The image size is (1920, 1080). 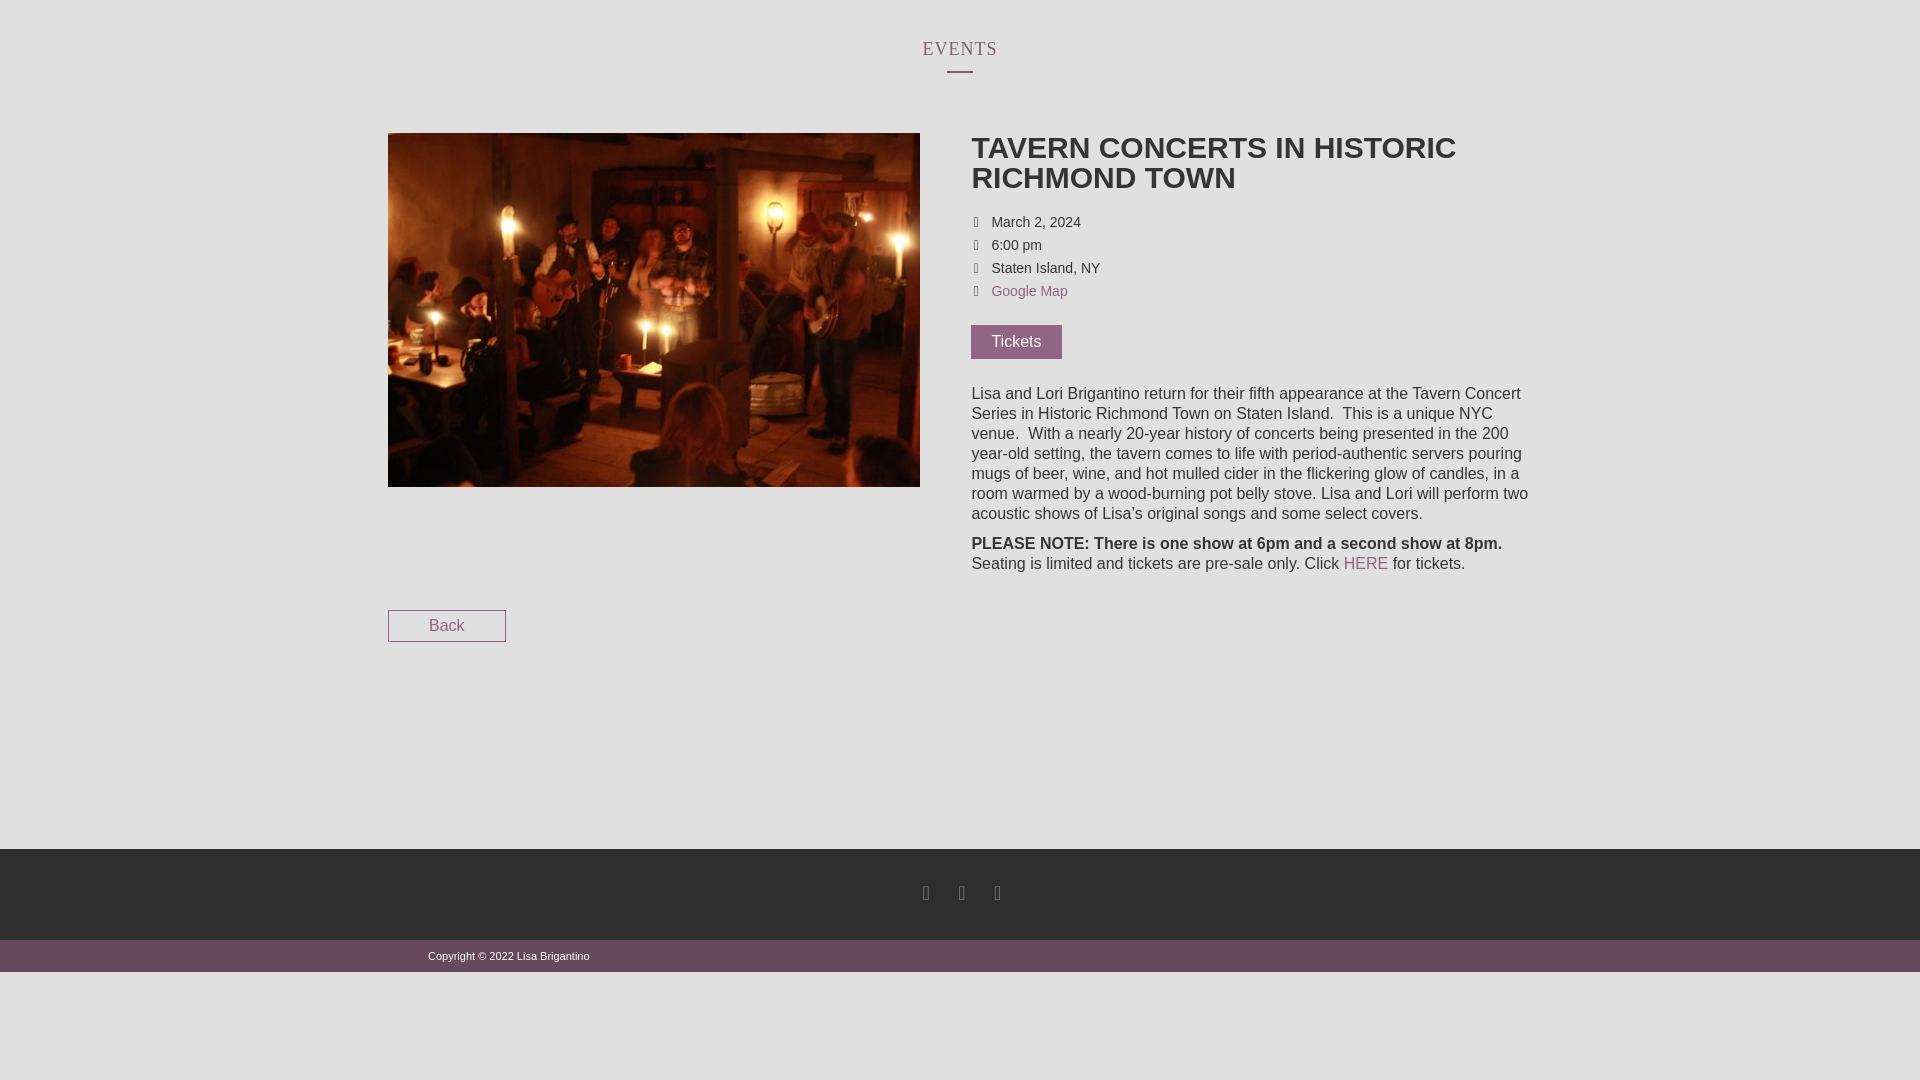 I want to click on Google Map, so click(x=1028, y=290).